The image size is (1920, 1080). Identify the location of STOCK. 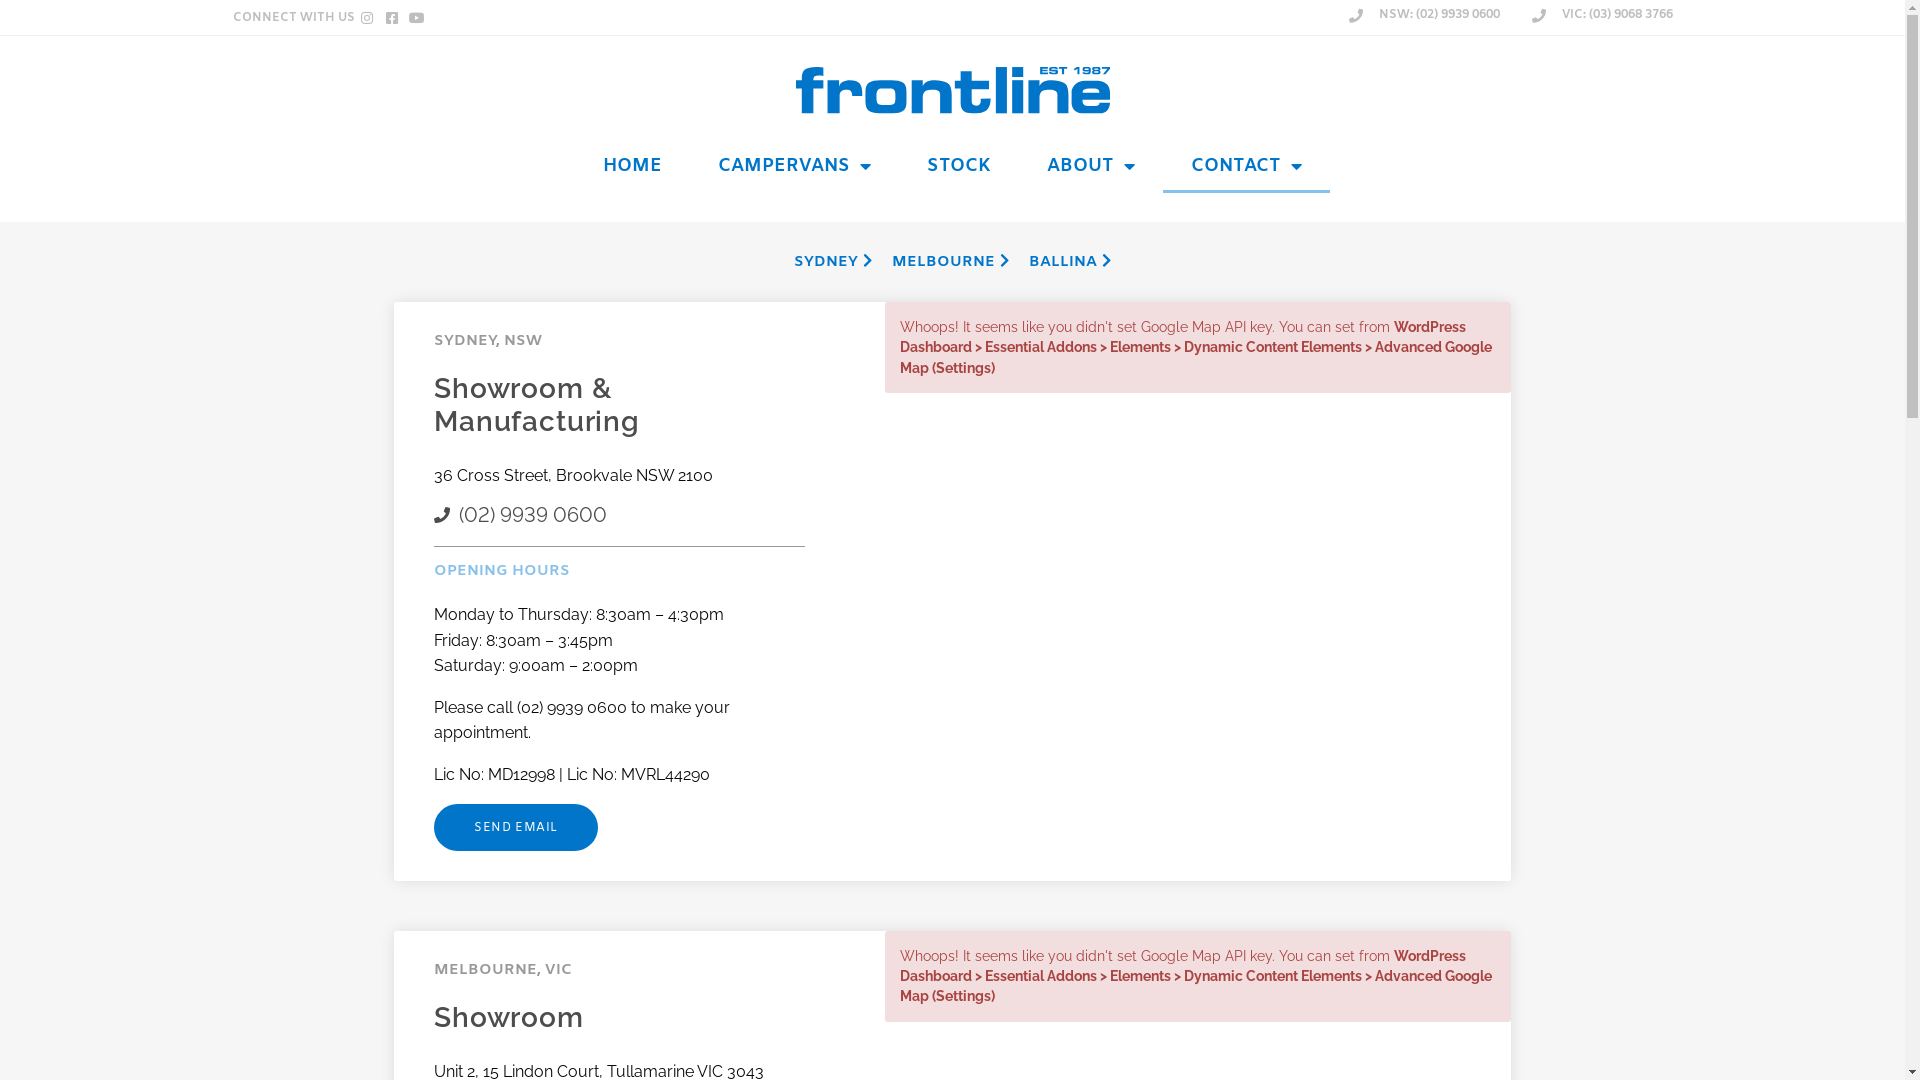
(959, 166).